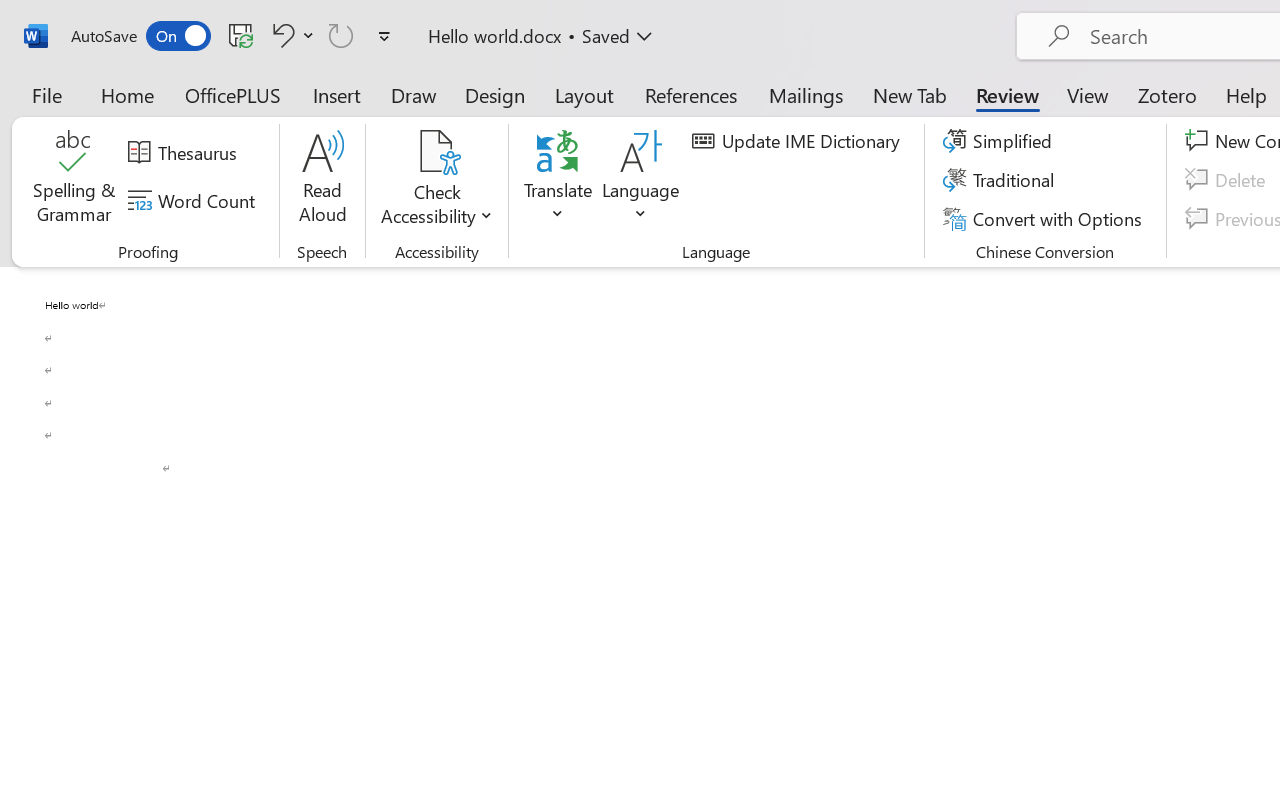 This screenshot has height=800, width=1280. I want to click on Check Accessibility, so click(436, 180).